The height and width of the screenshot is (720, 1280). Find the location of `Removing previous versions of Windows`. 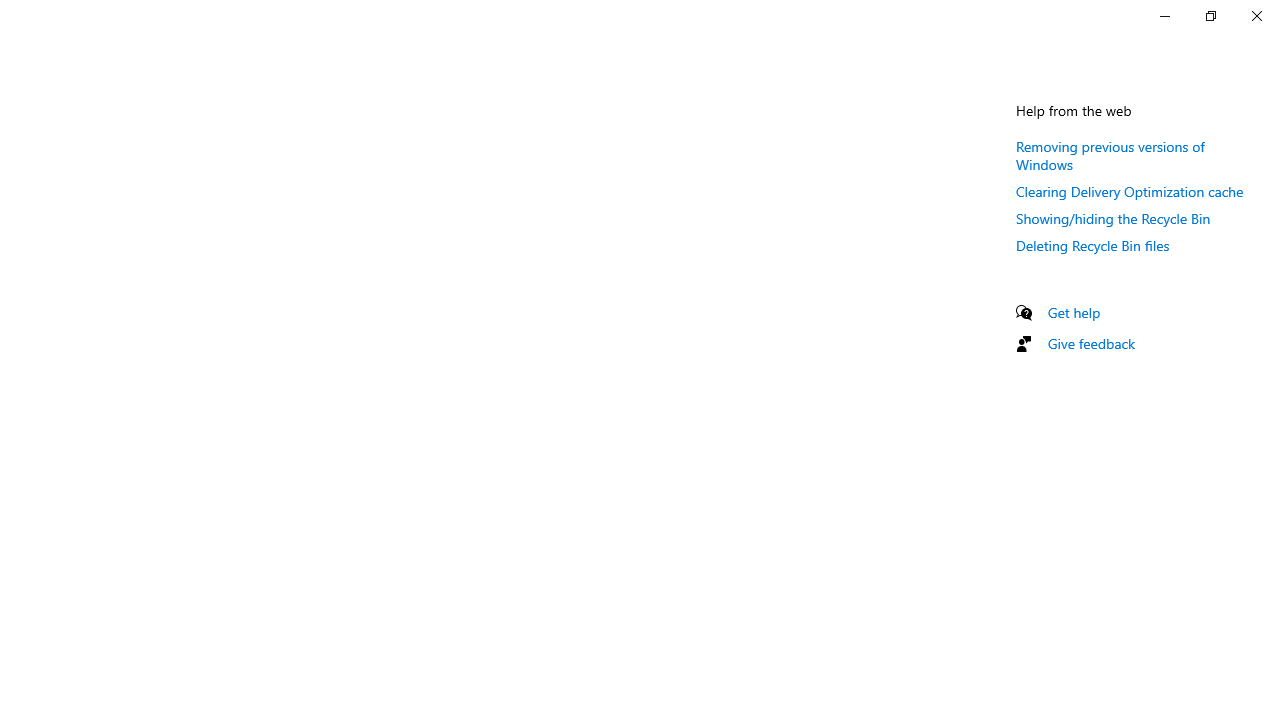

Removing previous versions of Windows is located at coordinates (1110, 155).